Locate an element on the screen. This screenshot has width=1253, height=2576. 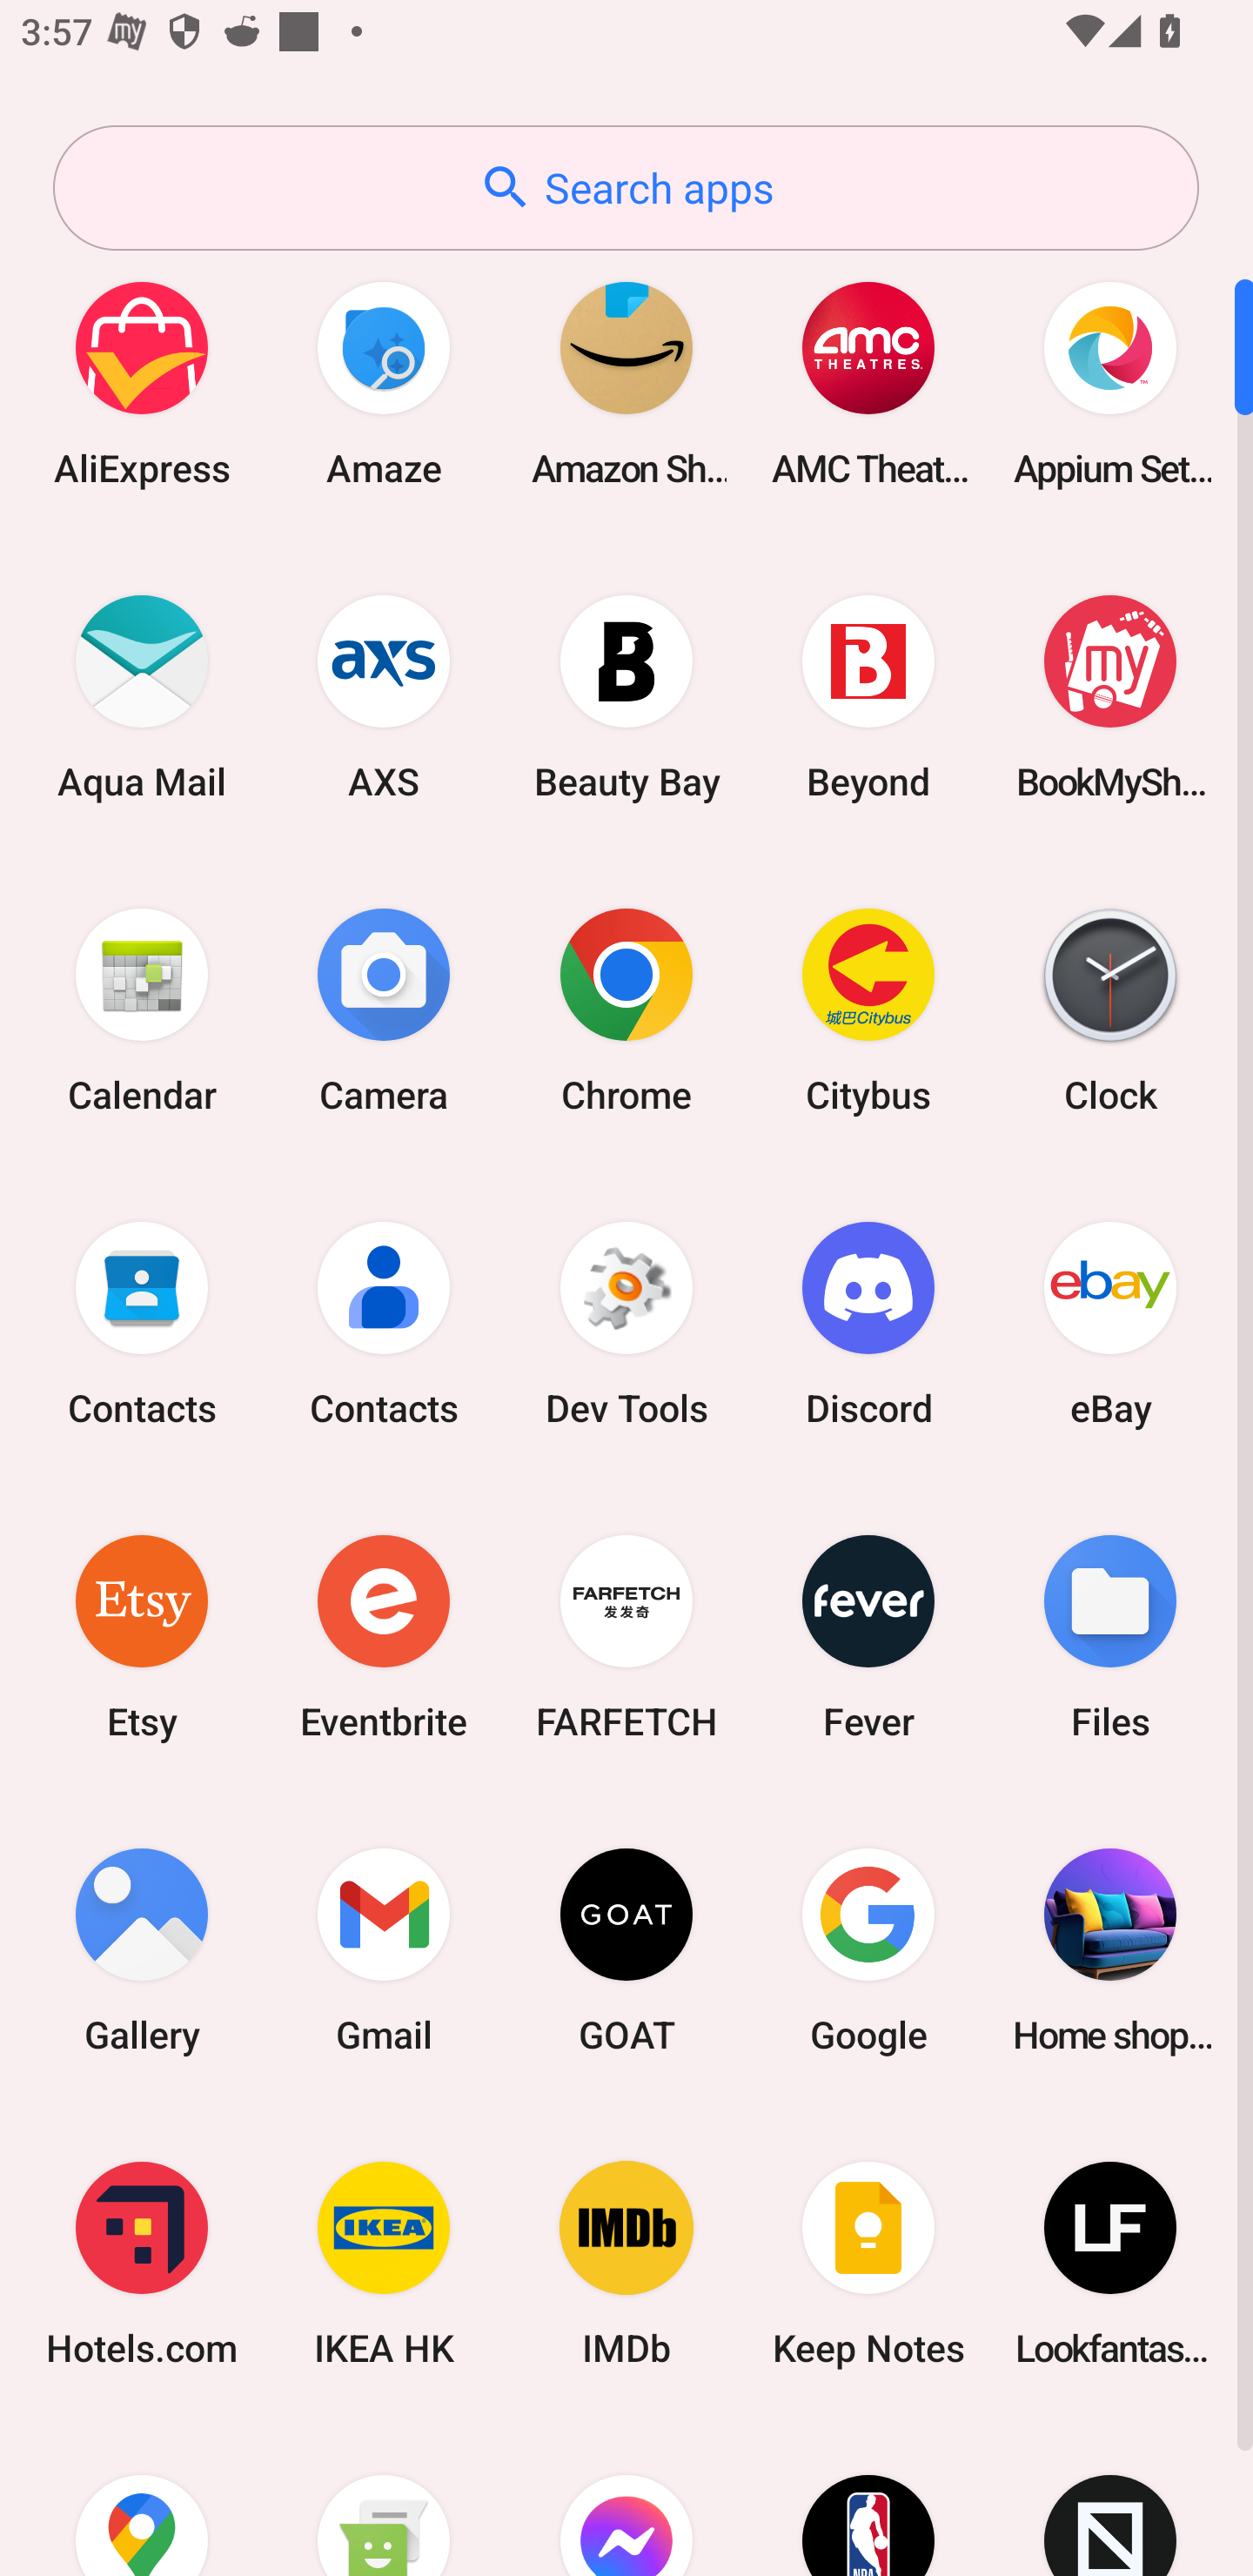
Appium Settings is located at coordinates (1110, 383).